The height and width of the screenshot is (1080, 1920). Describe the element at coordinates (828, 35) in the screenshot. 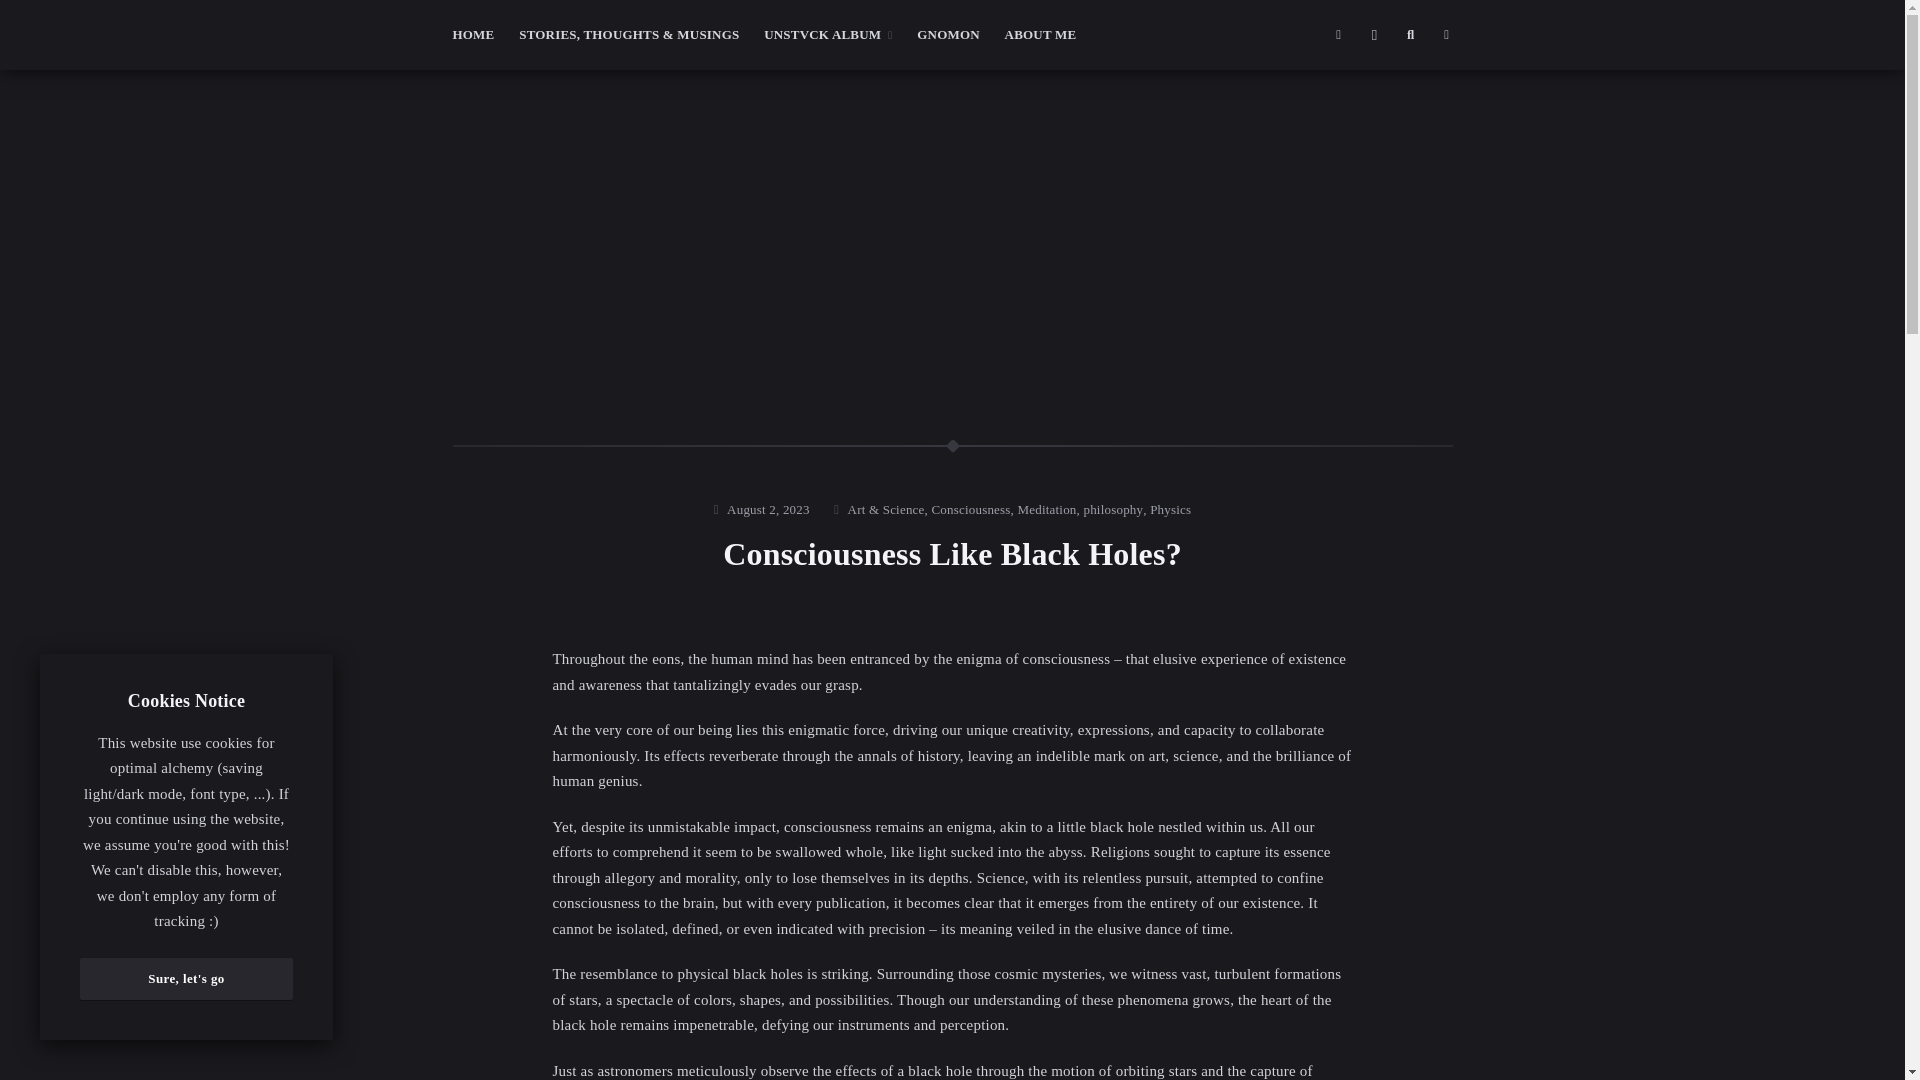

I see `UNSTVCK ALBUM` at that location.